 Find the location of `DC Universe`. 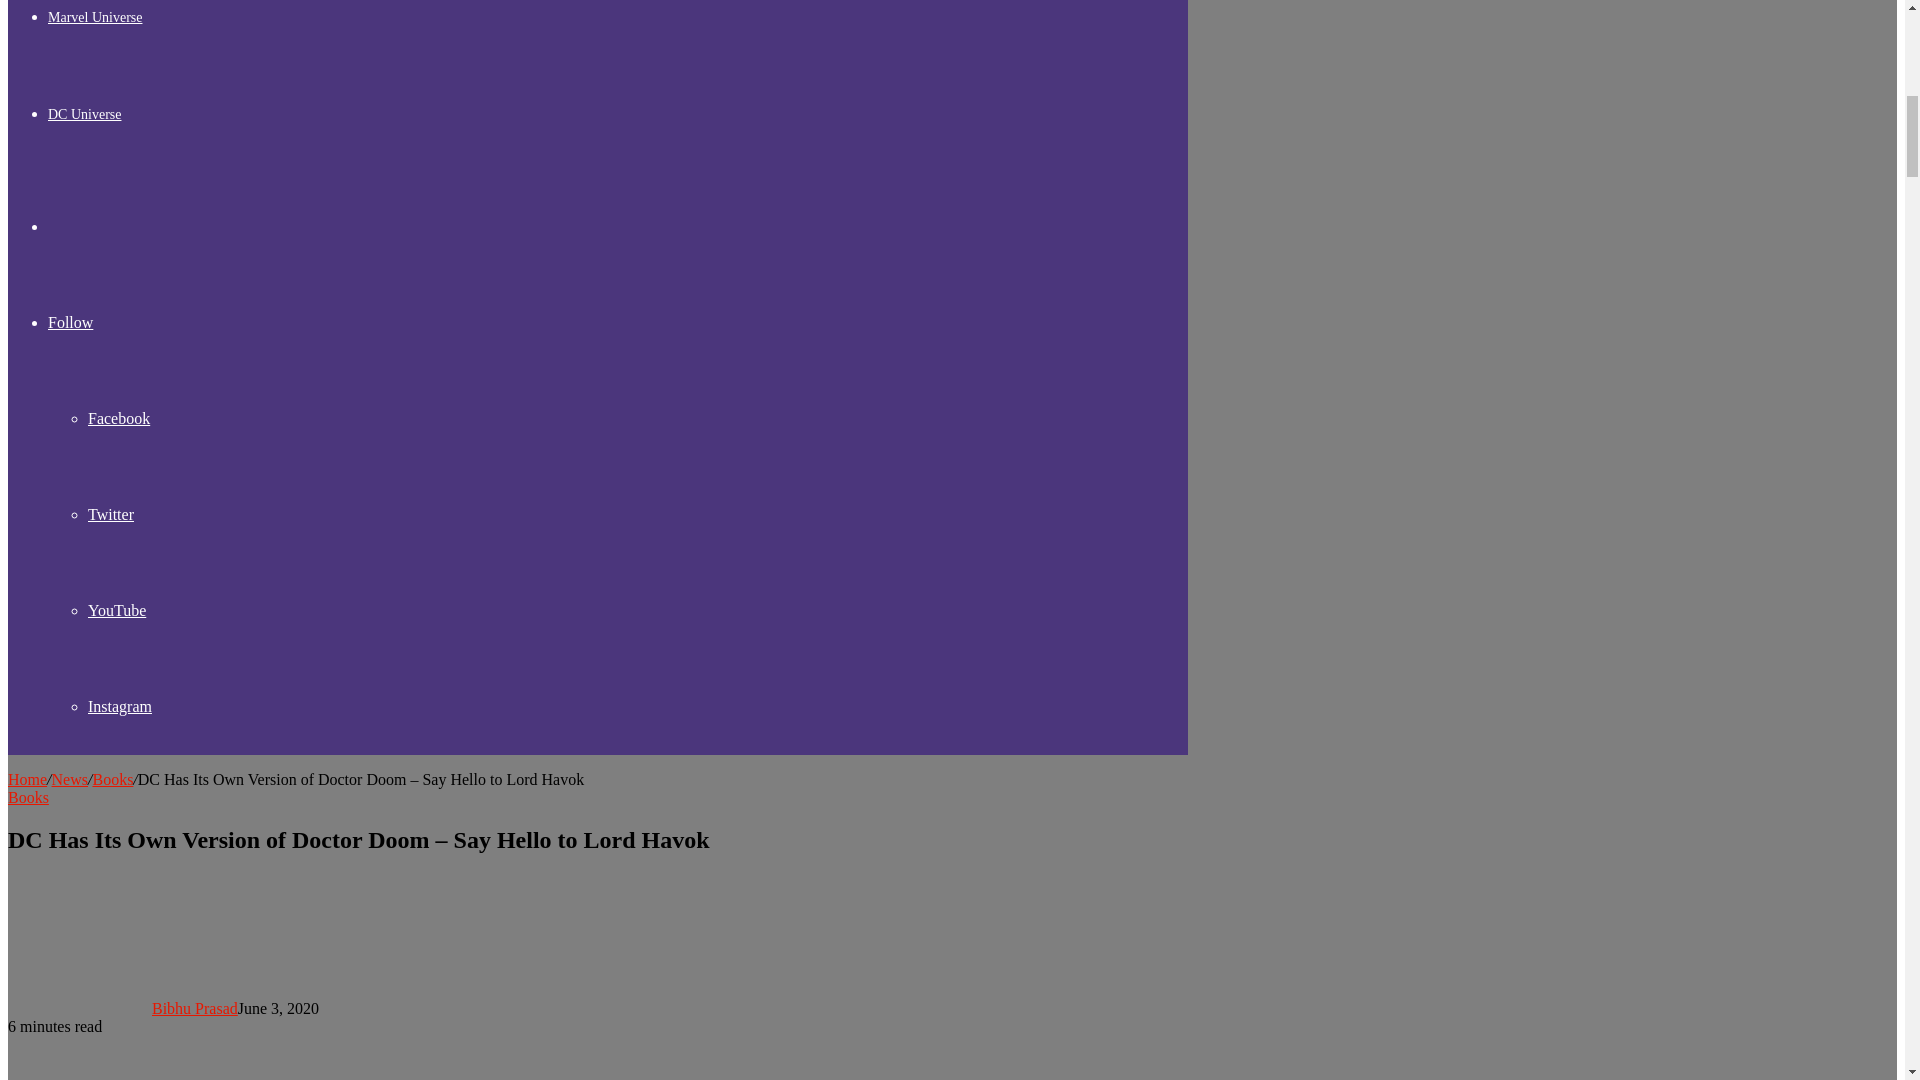

DC Universe is located at coordinates (85, 114).